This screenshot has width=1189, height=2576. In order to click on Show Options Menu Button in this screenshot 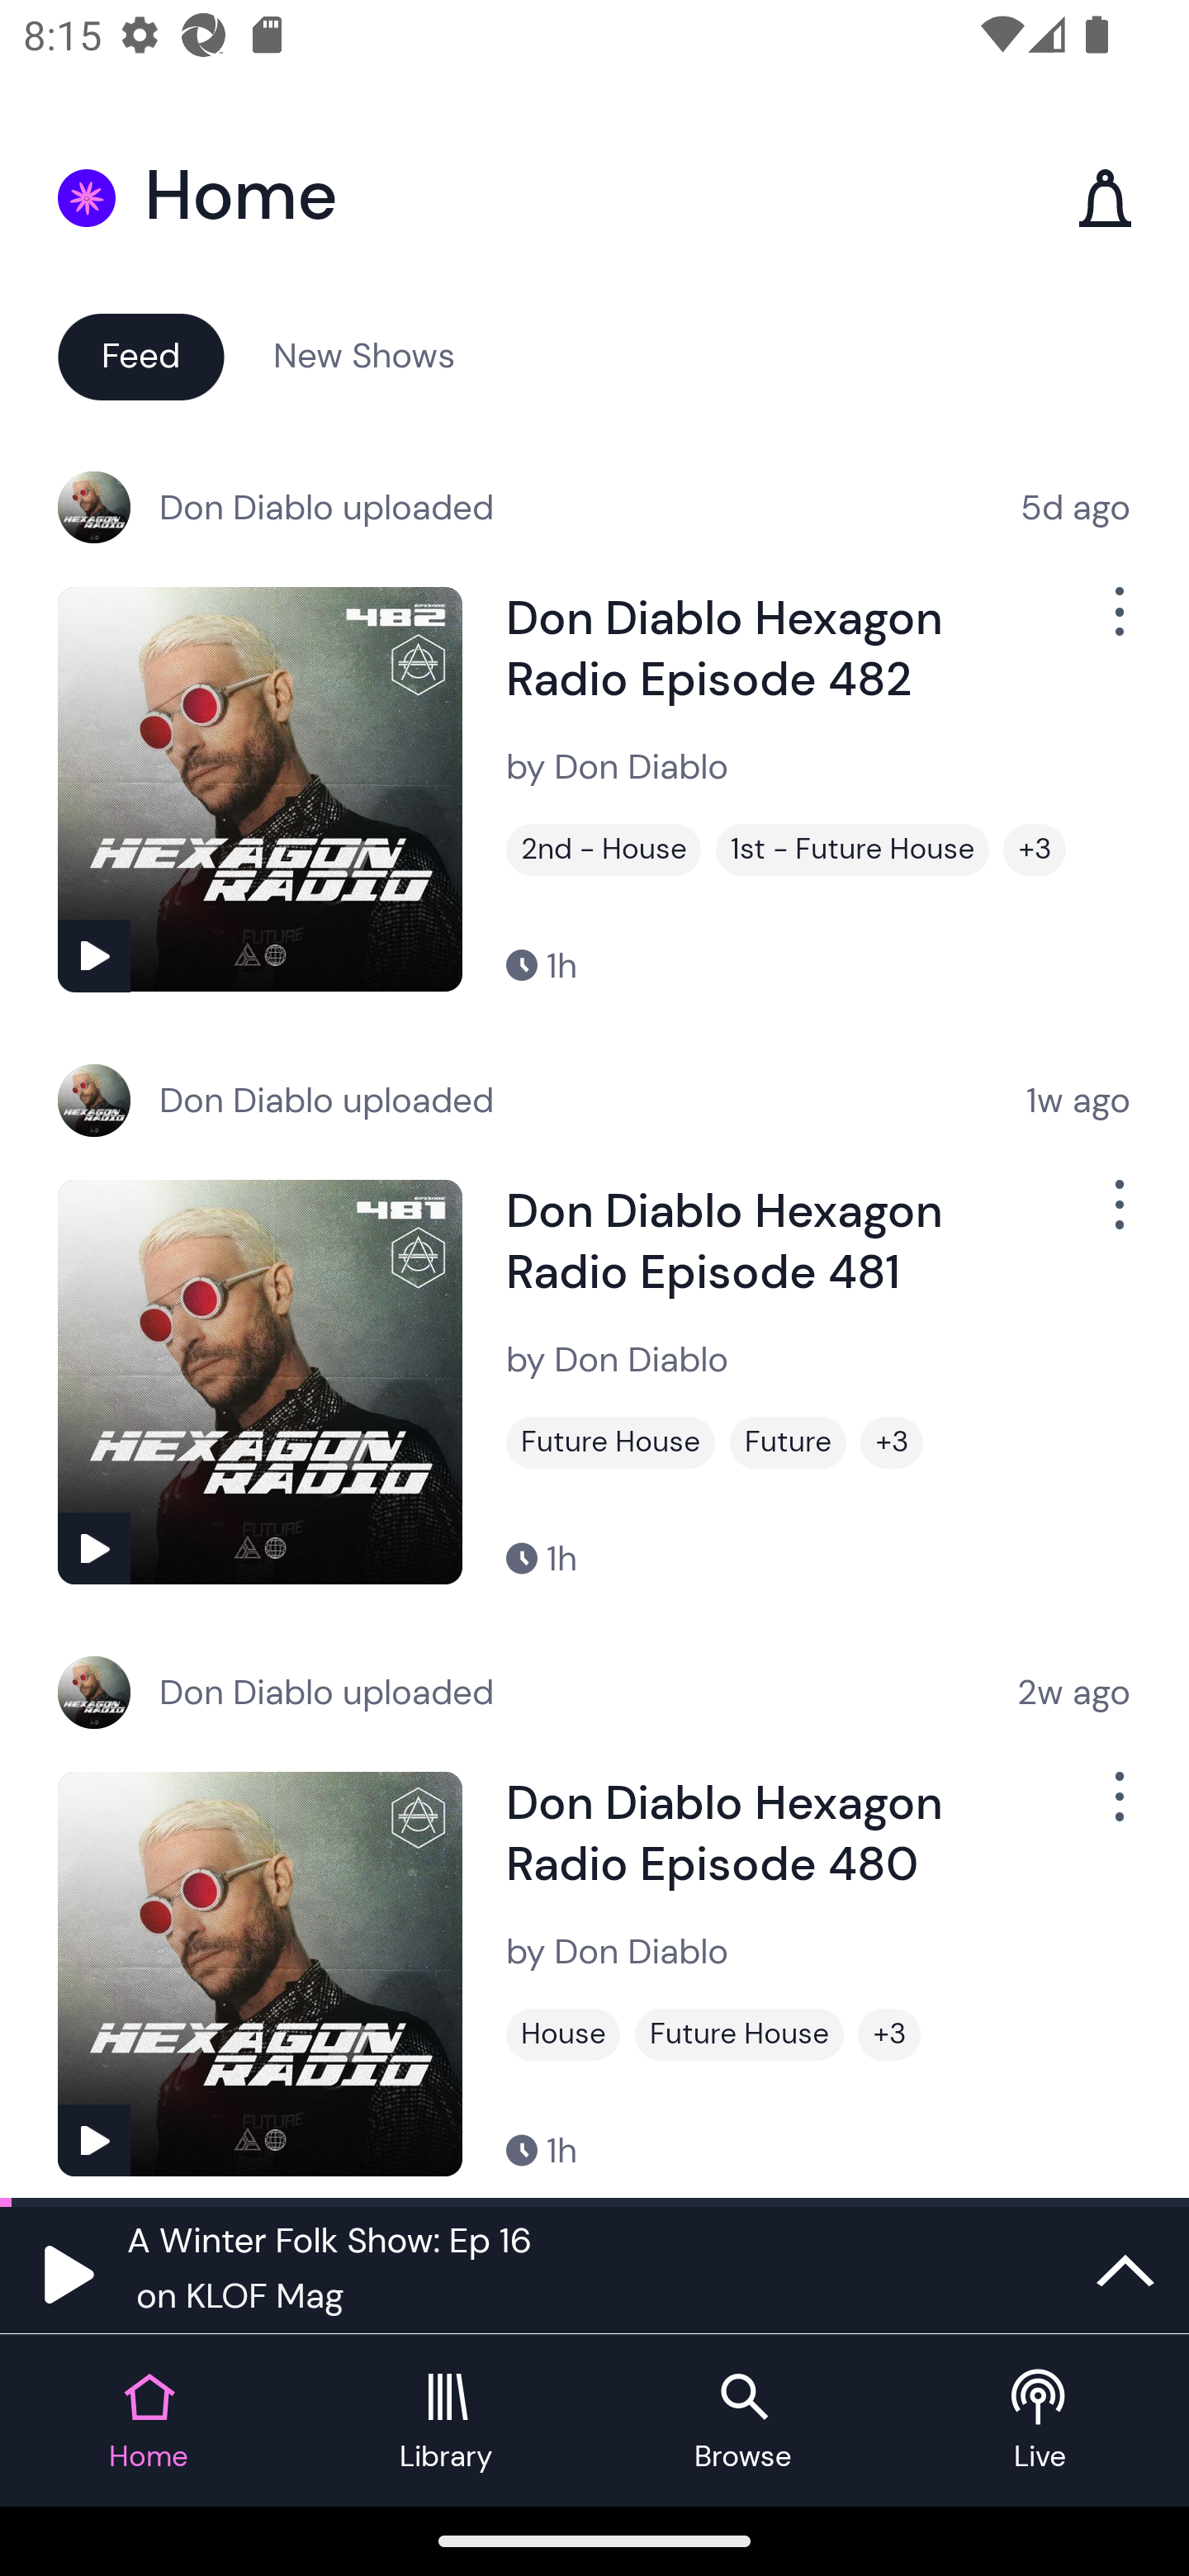, I will do `click(1116, 1217)`.